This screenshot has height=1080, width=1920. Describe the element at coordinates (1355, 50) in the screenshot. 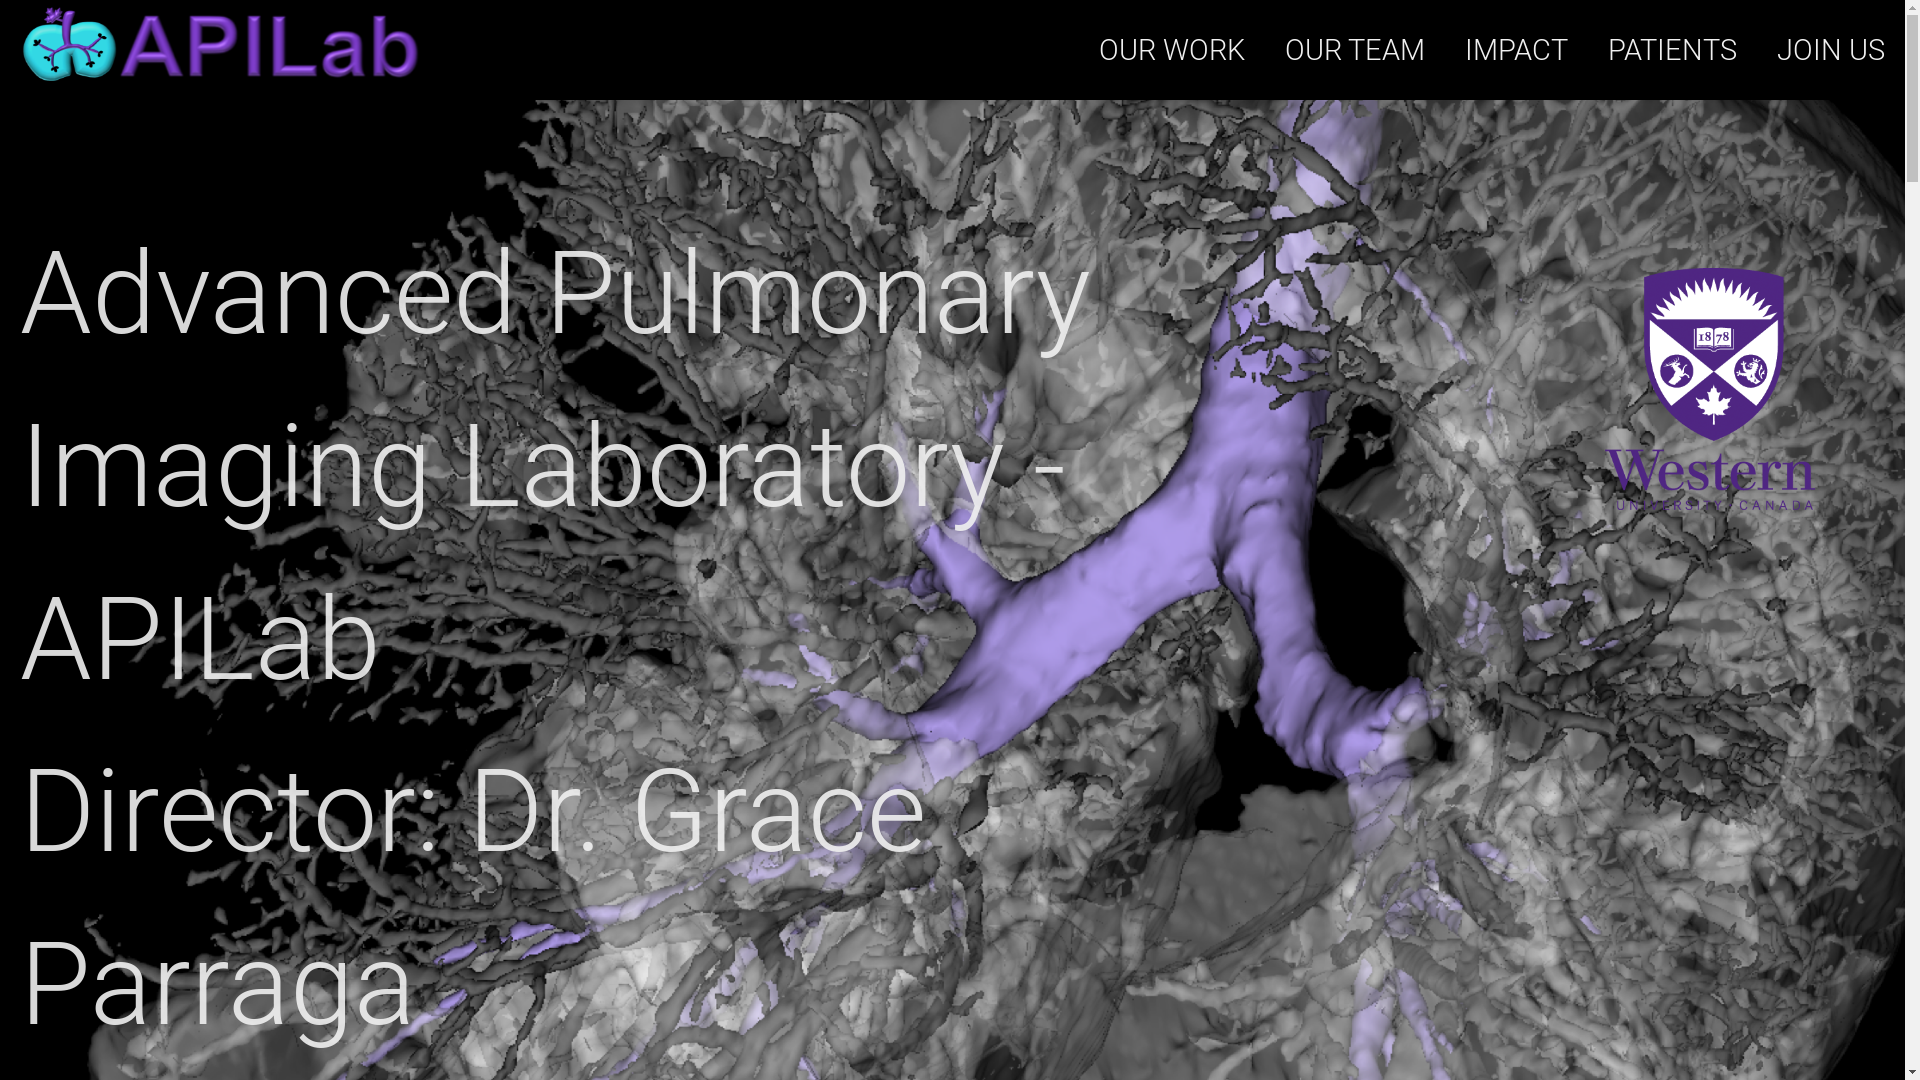

I see `OUR TEAM` at that location.